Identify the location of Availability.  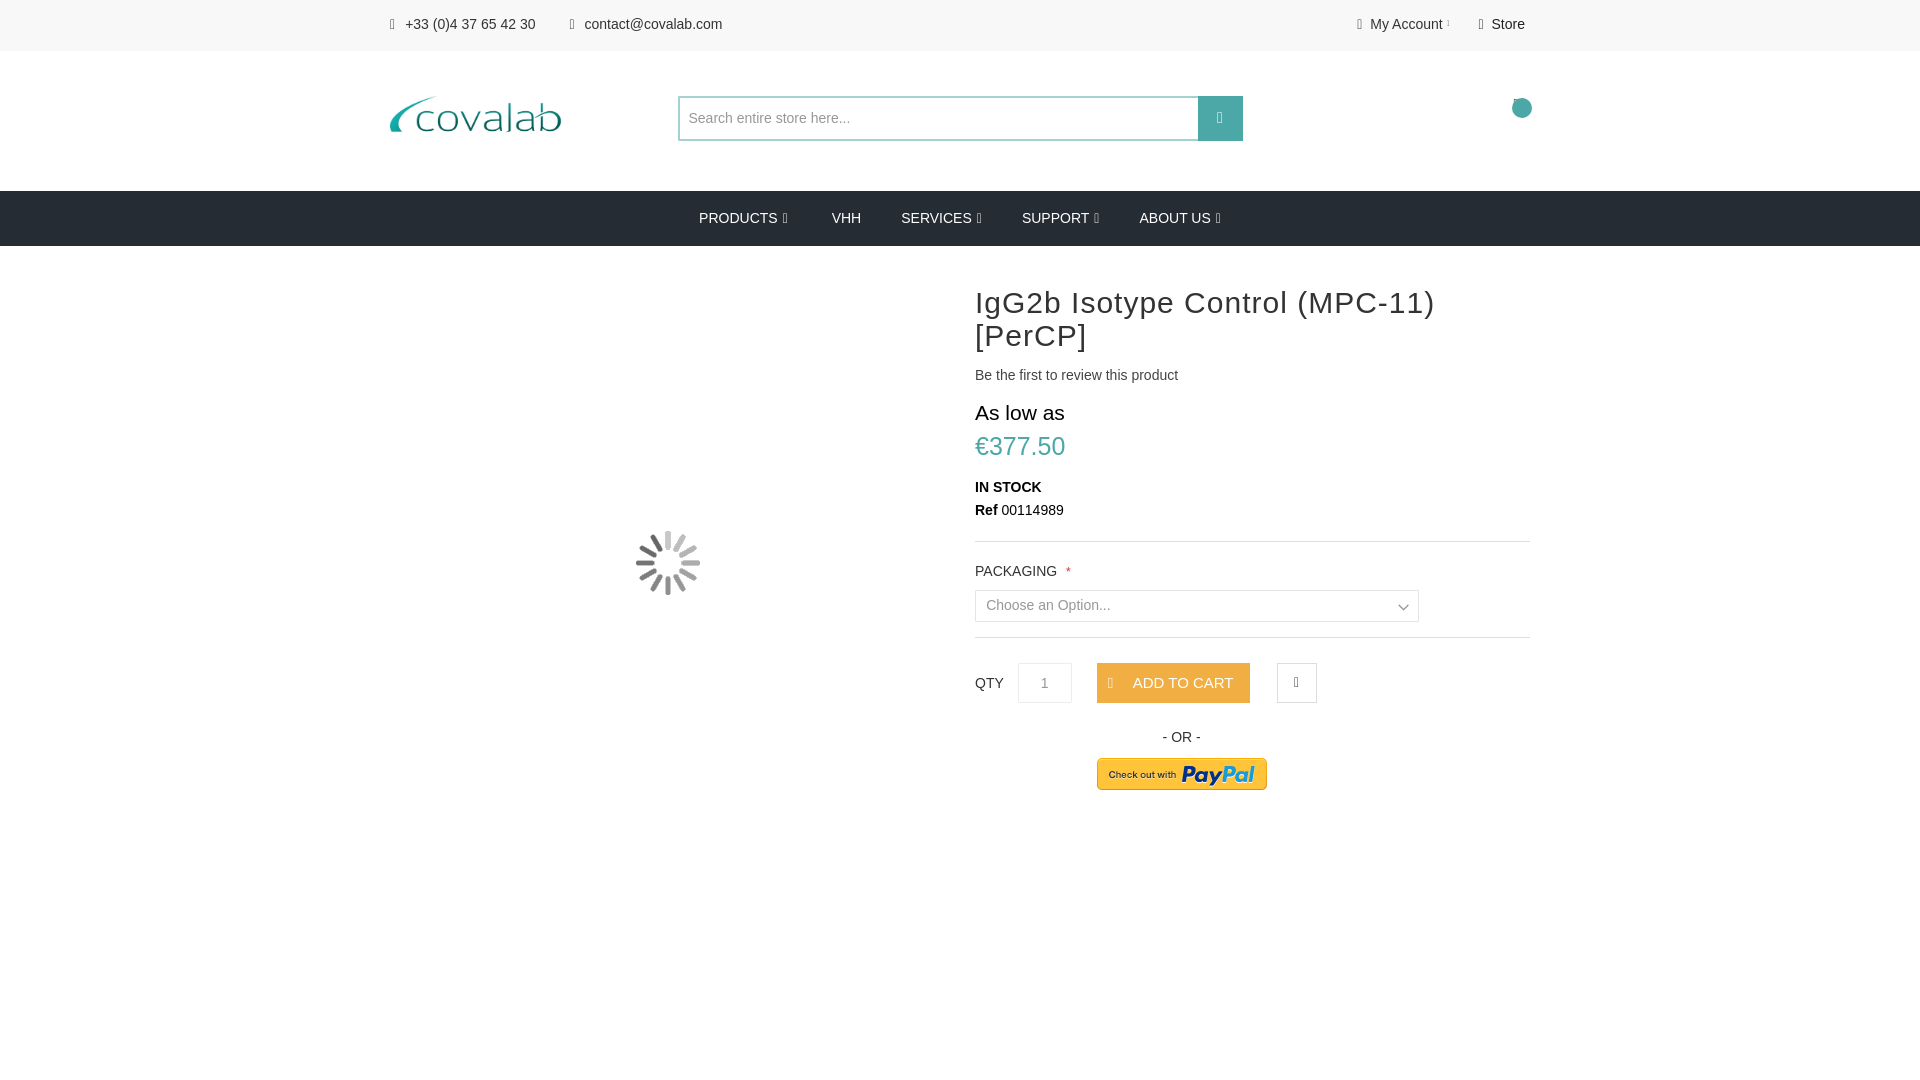
(1252, 488).